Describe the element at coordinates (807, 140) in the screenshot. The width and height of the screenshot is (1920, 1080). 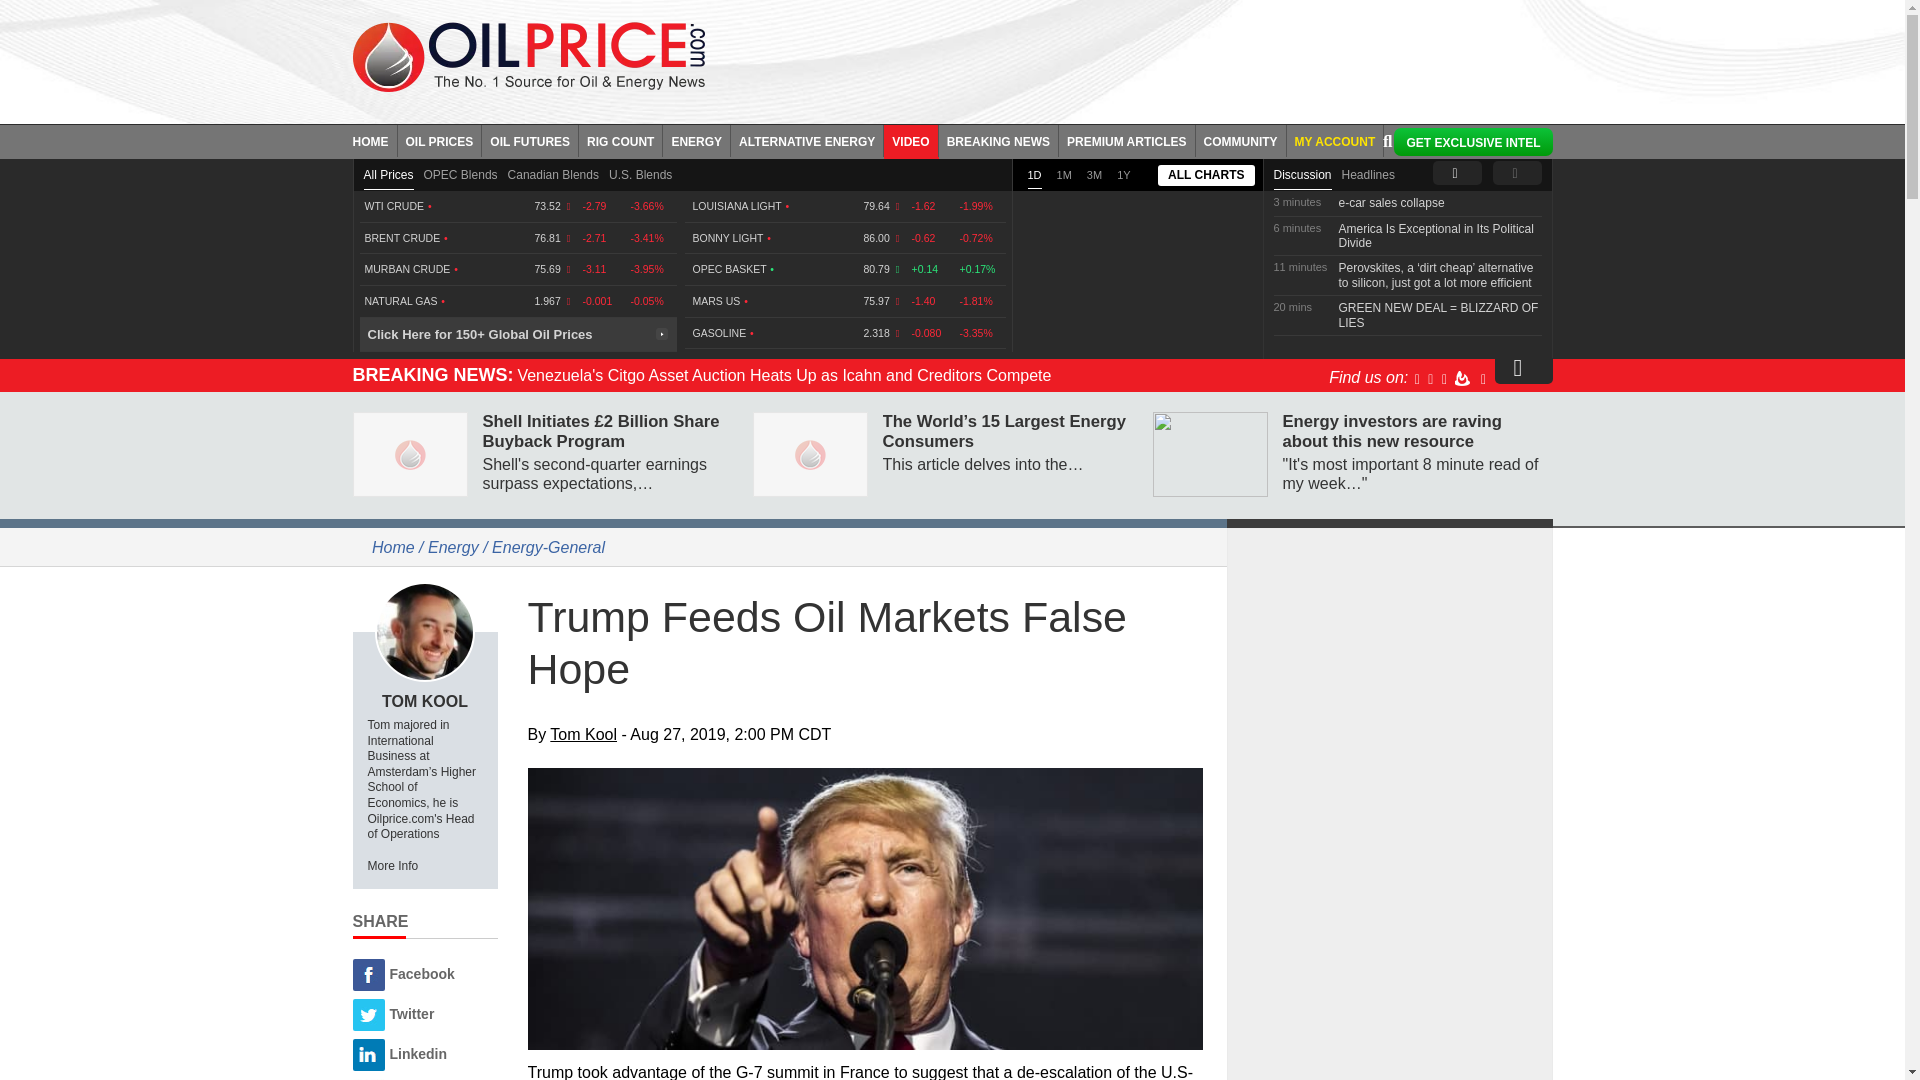
I see `ALTERNATIVE ENERGY` at that location.